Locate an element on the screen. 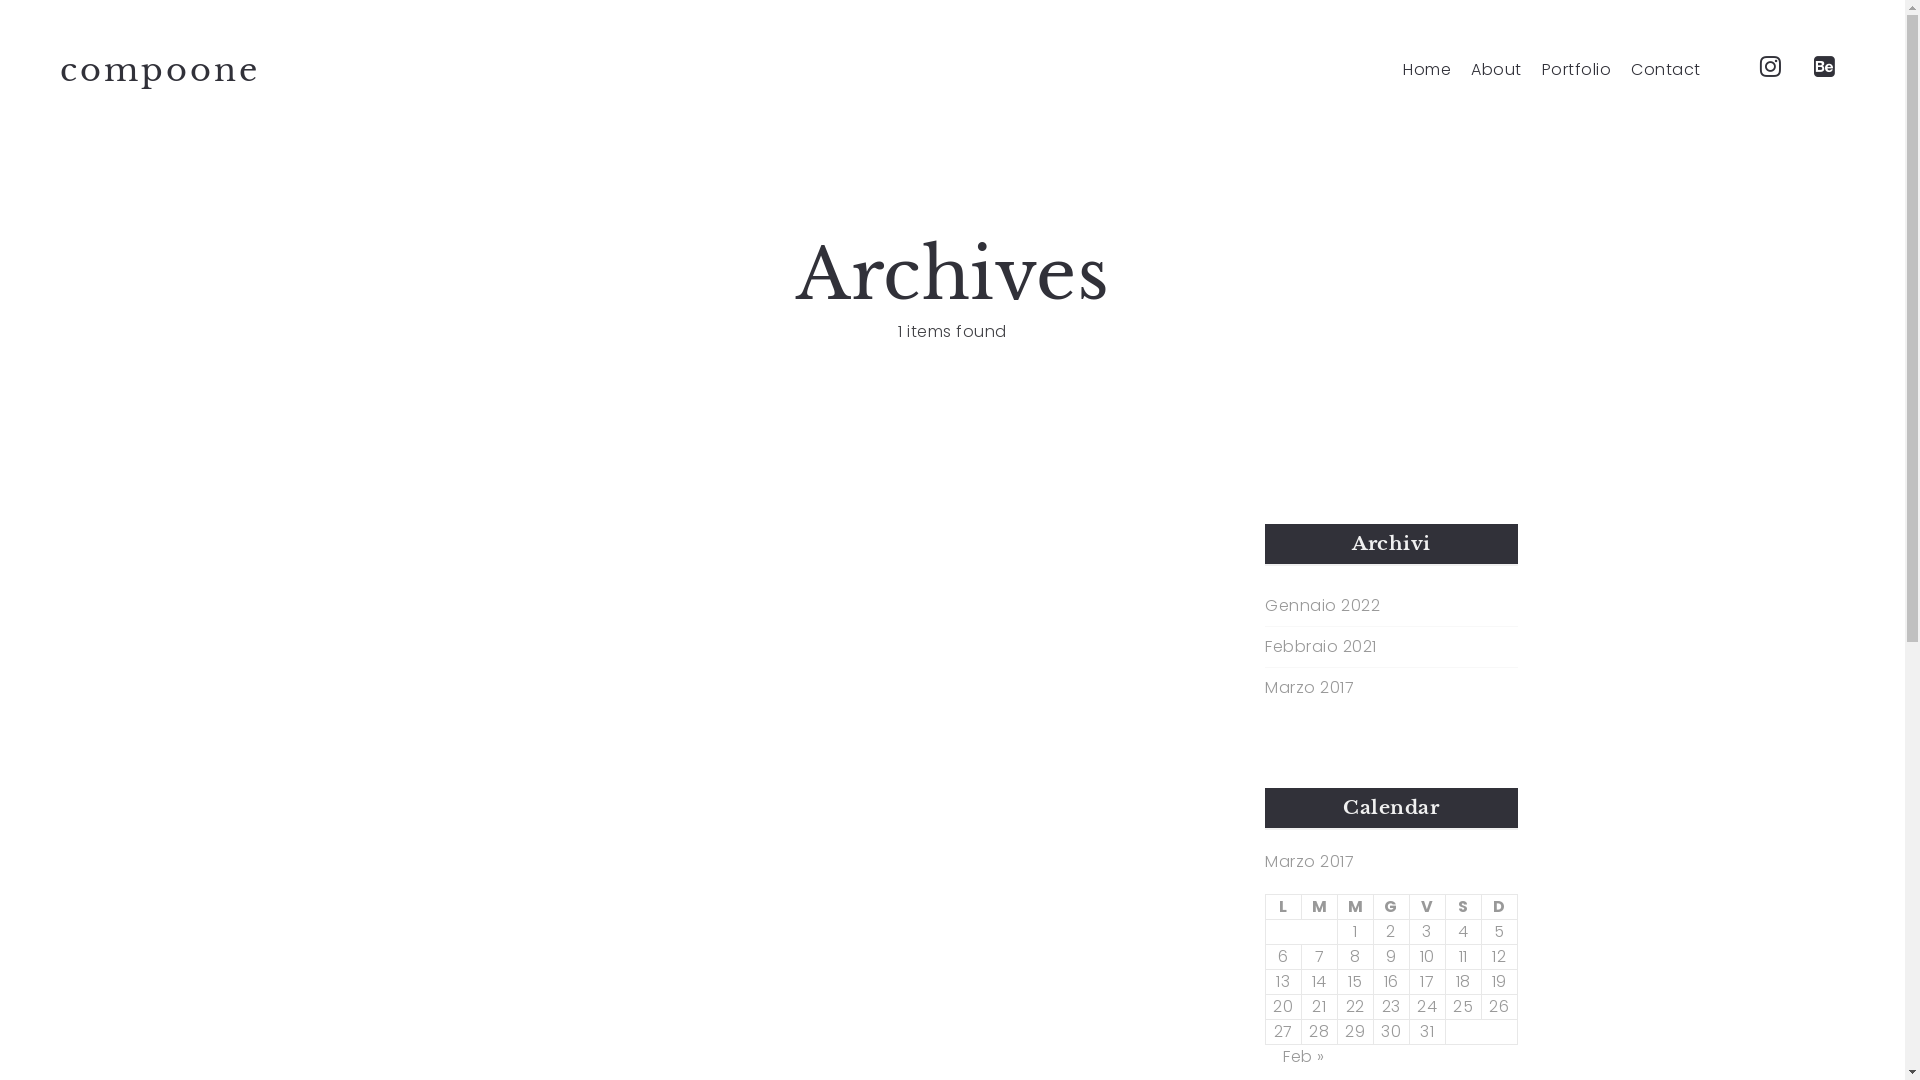  Marzo 2017 is located at coordinates (1310, 688).